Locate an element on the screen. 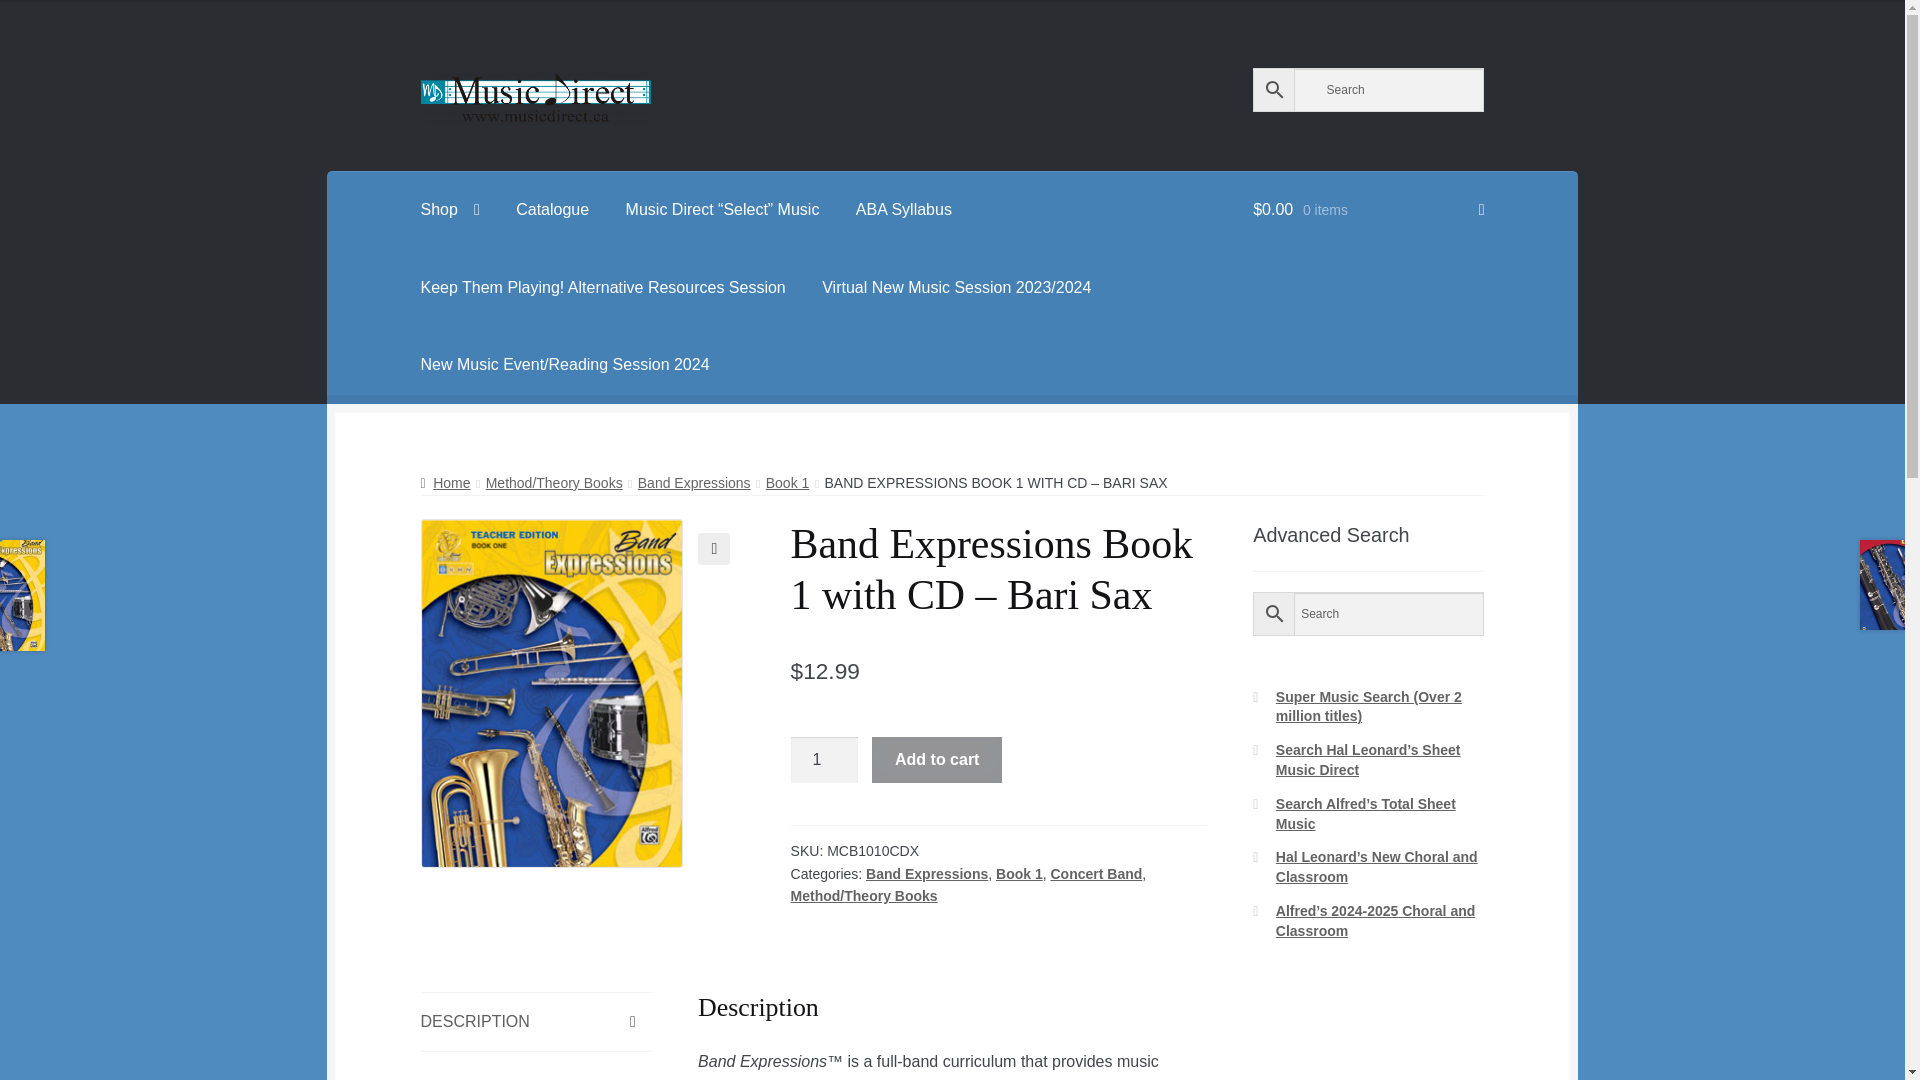  Keep Them Playing! Alternative Resources Session is located at coordinates (604, 288).